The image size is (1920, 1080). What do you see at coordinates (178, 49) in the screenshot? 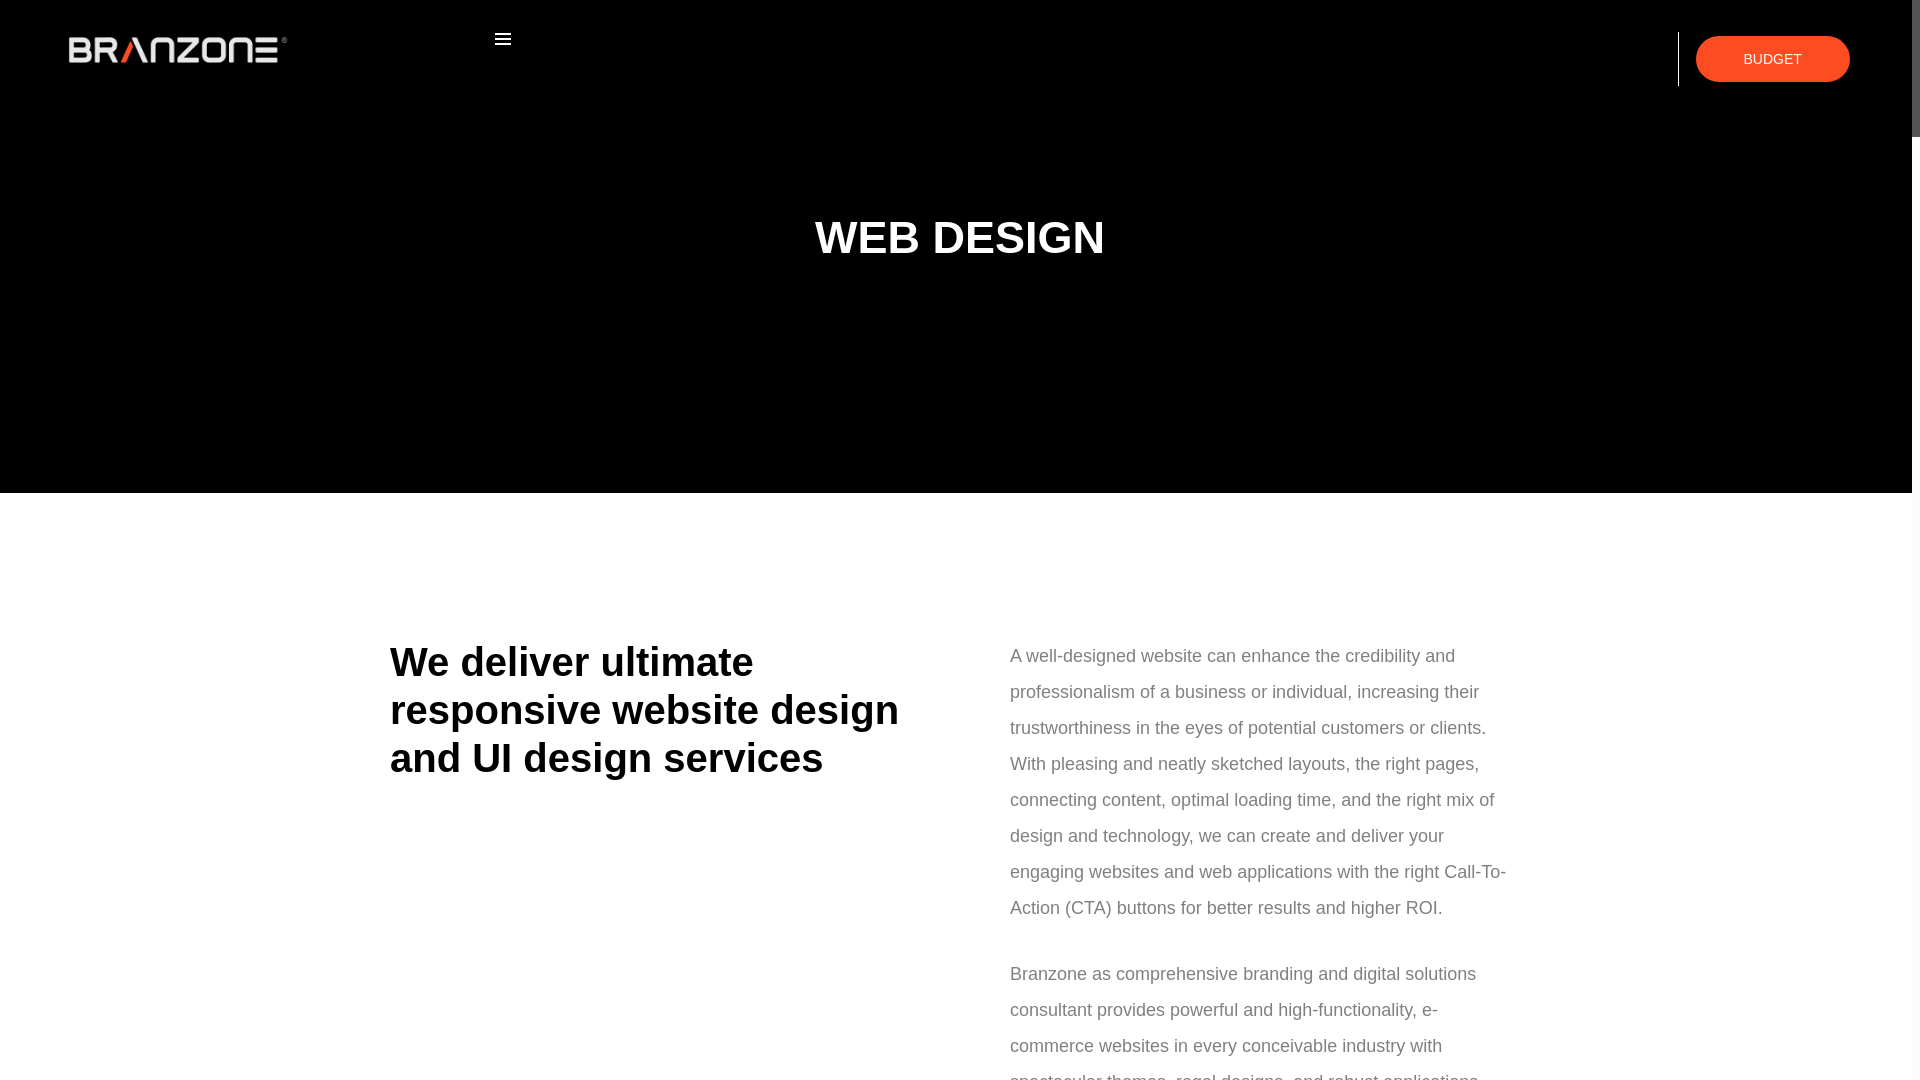
I see `Branzone` at bounding box center [178, 49].